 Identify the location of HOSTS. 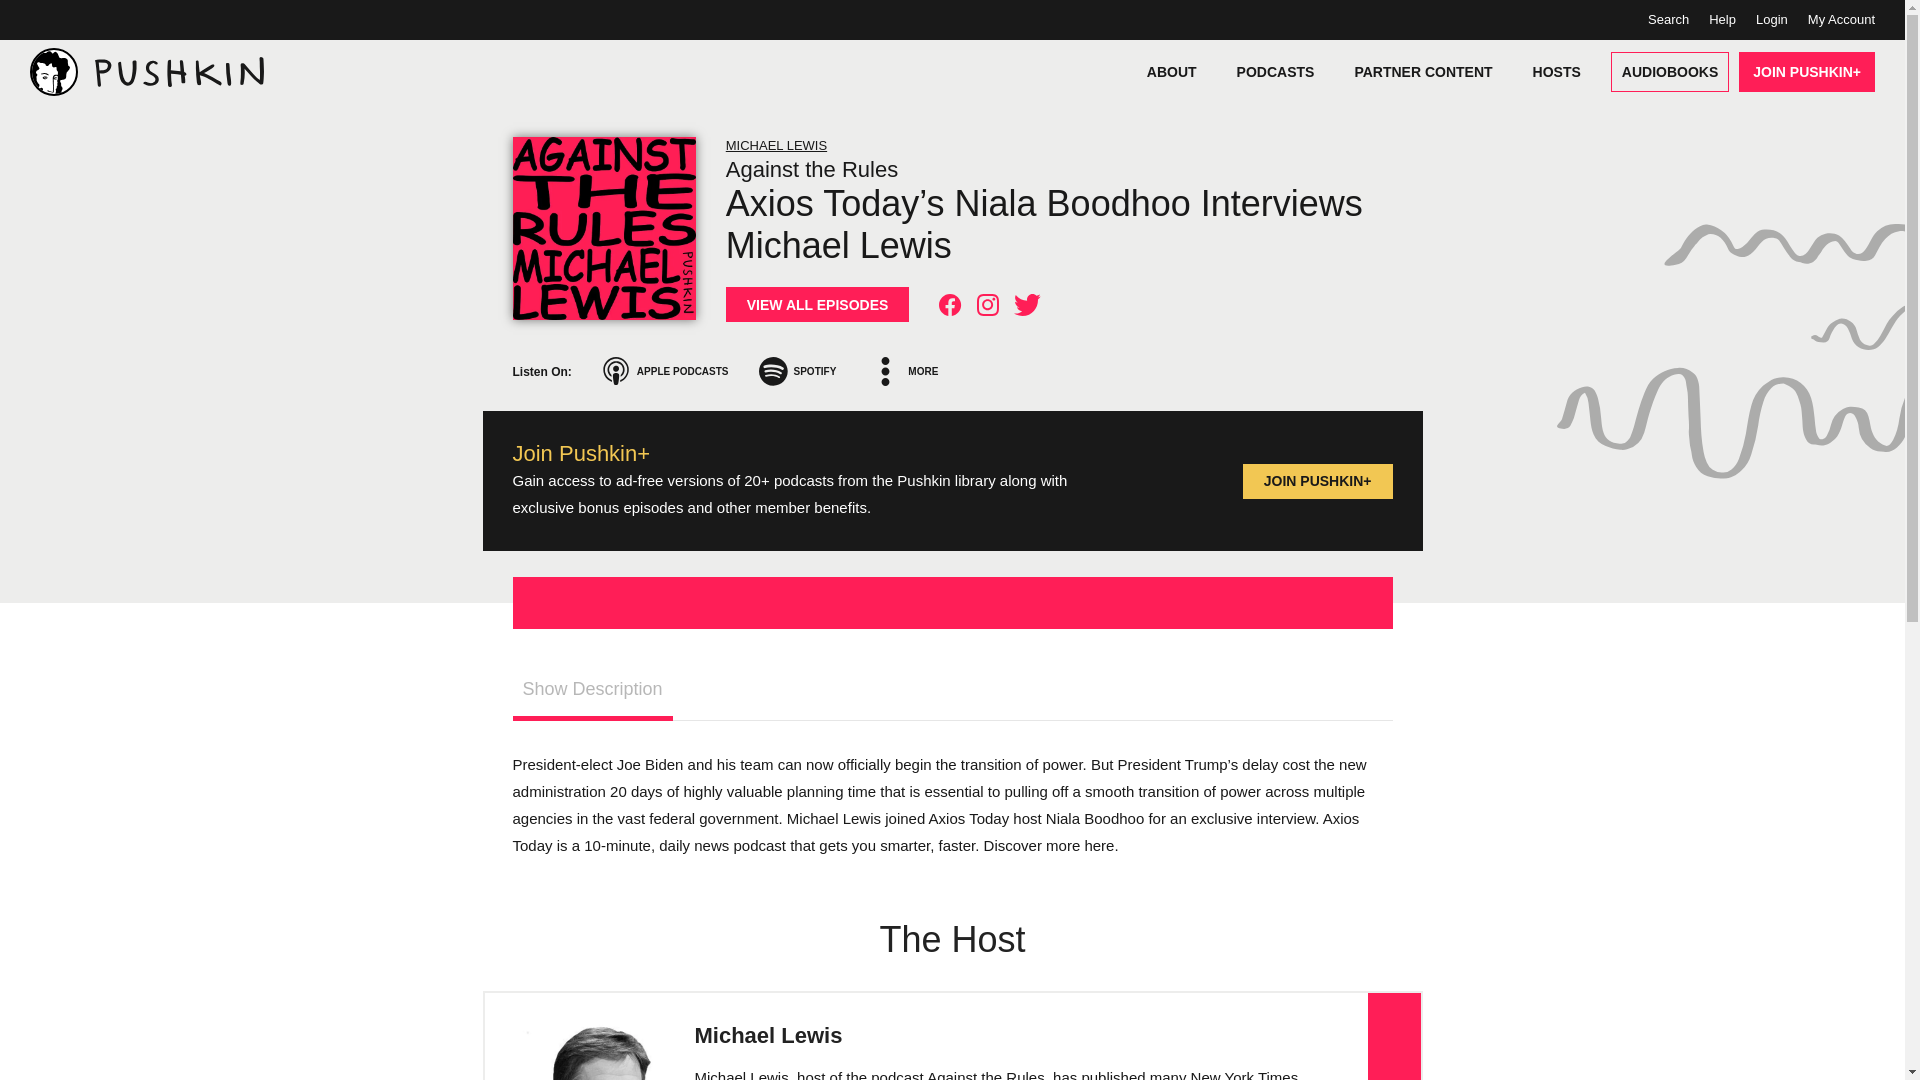
(1556, 71).